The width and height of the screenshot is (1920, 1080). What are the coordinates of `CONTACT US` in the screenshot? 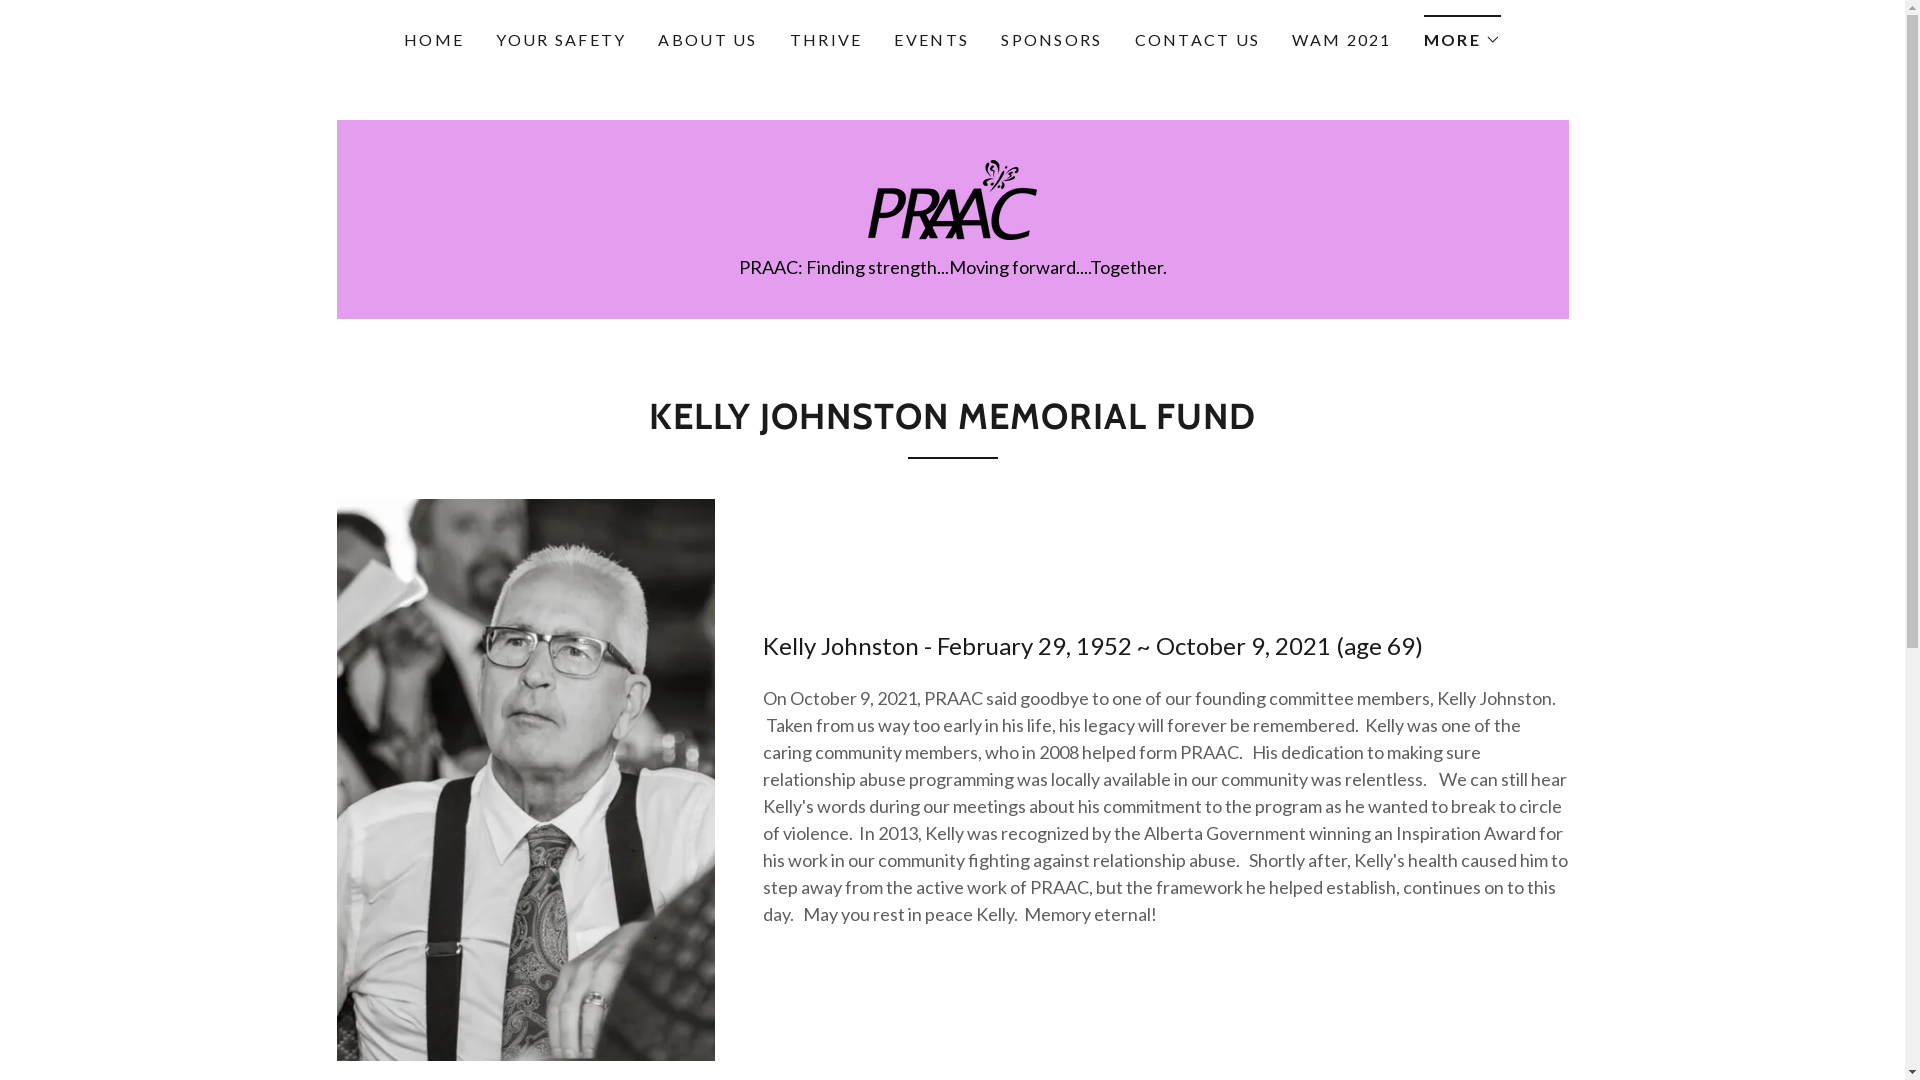 It's located at (1198, 40).